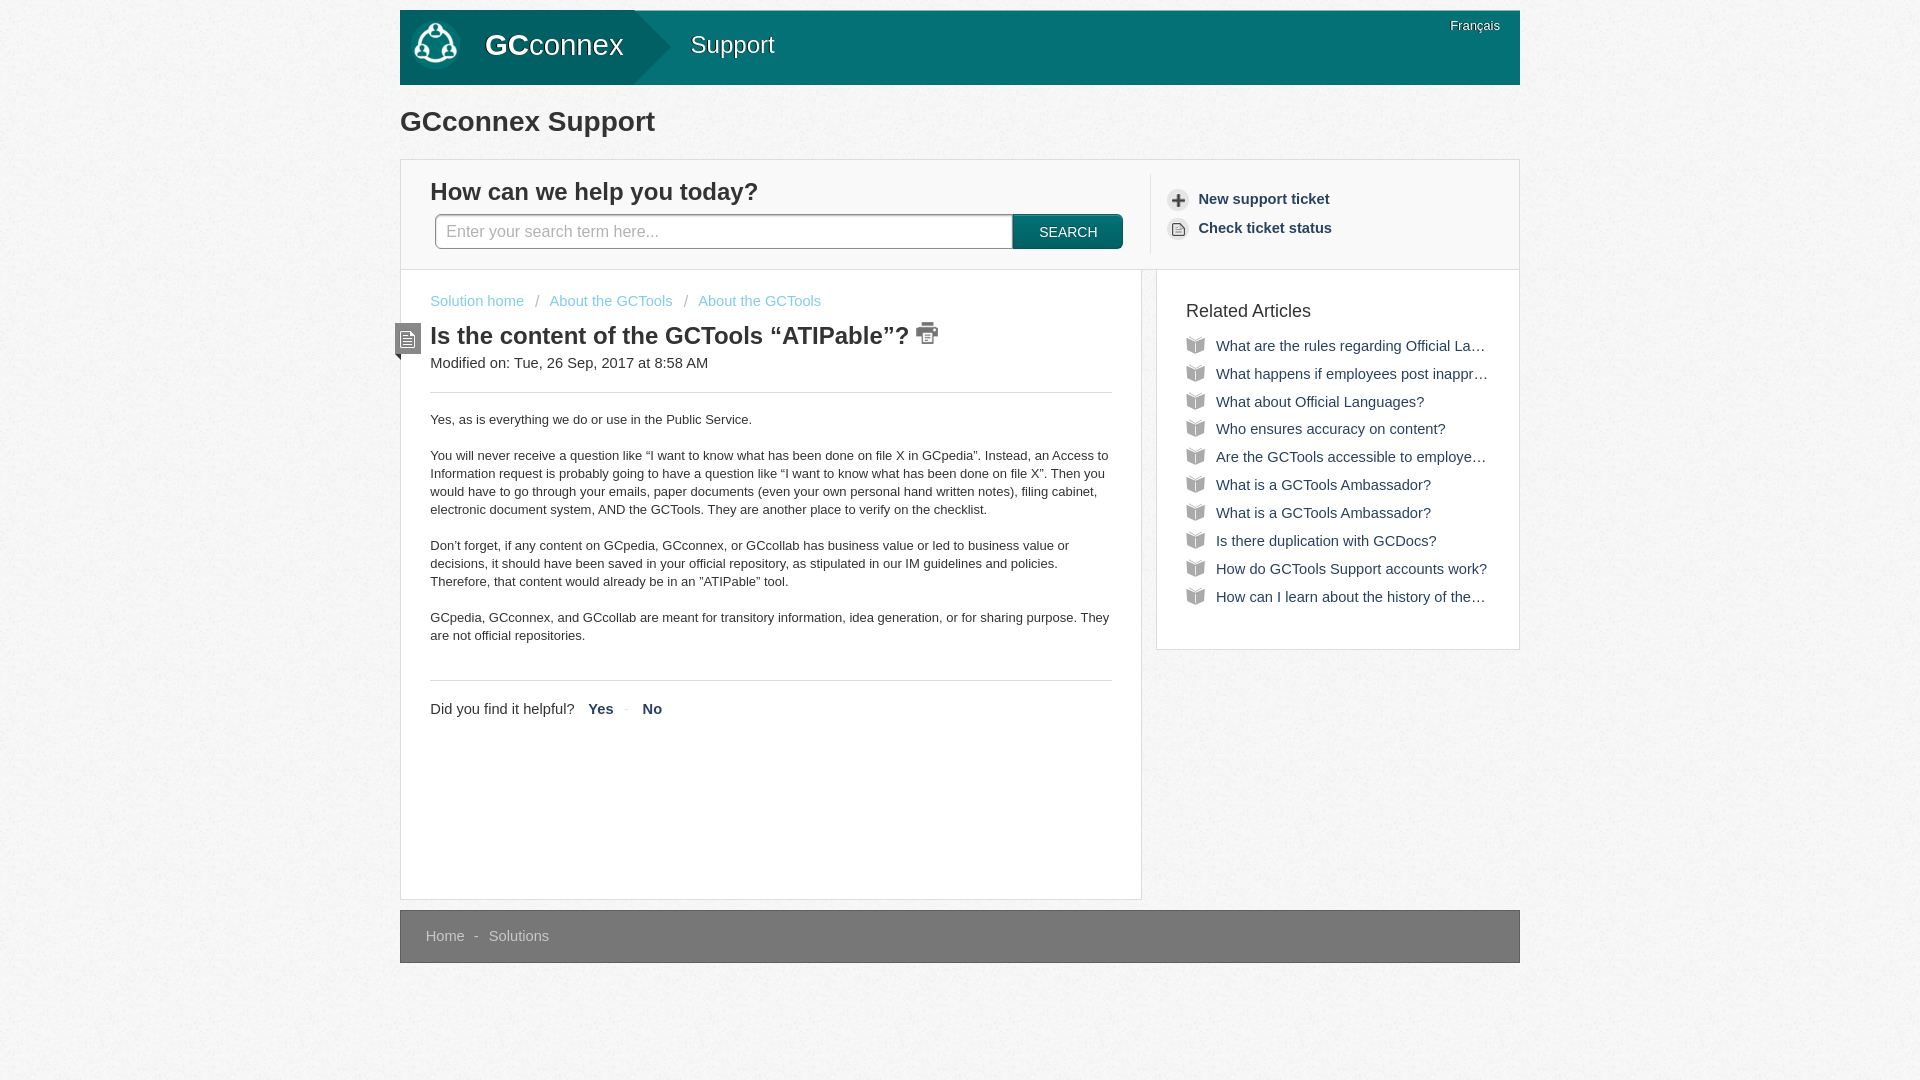 This screenshot has height=1080, width=1920. What do you see at coordinates (1330, 429) in the screenshot?
I see `Who ensures accuracy on content?` at bounding box center [1330, 429].